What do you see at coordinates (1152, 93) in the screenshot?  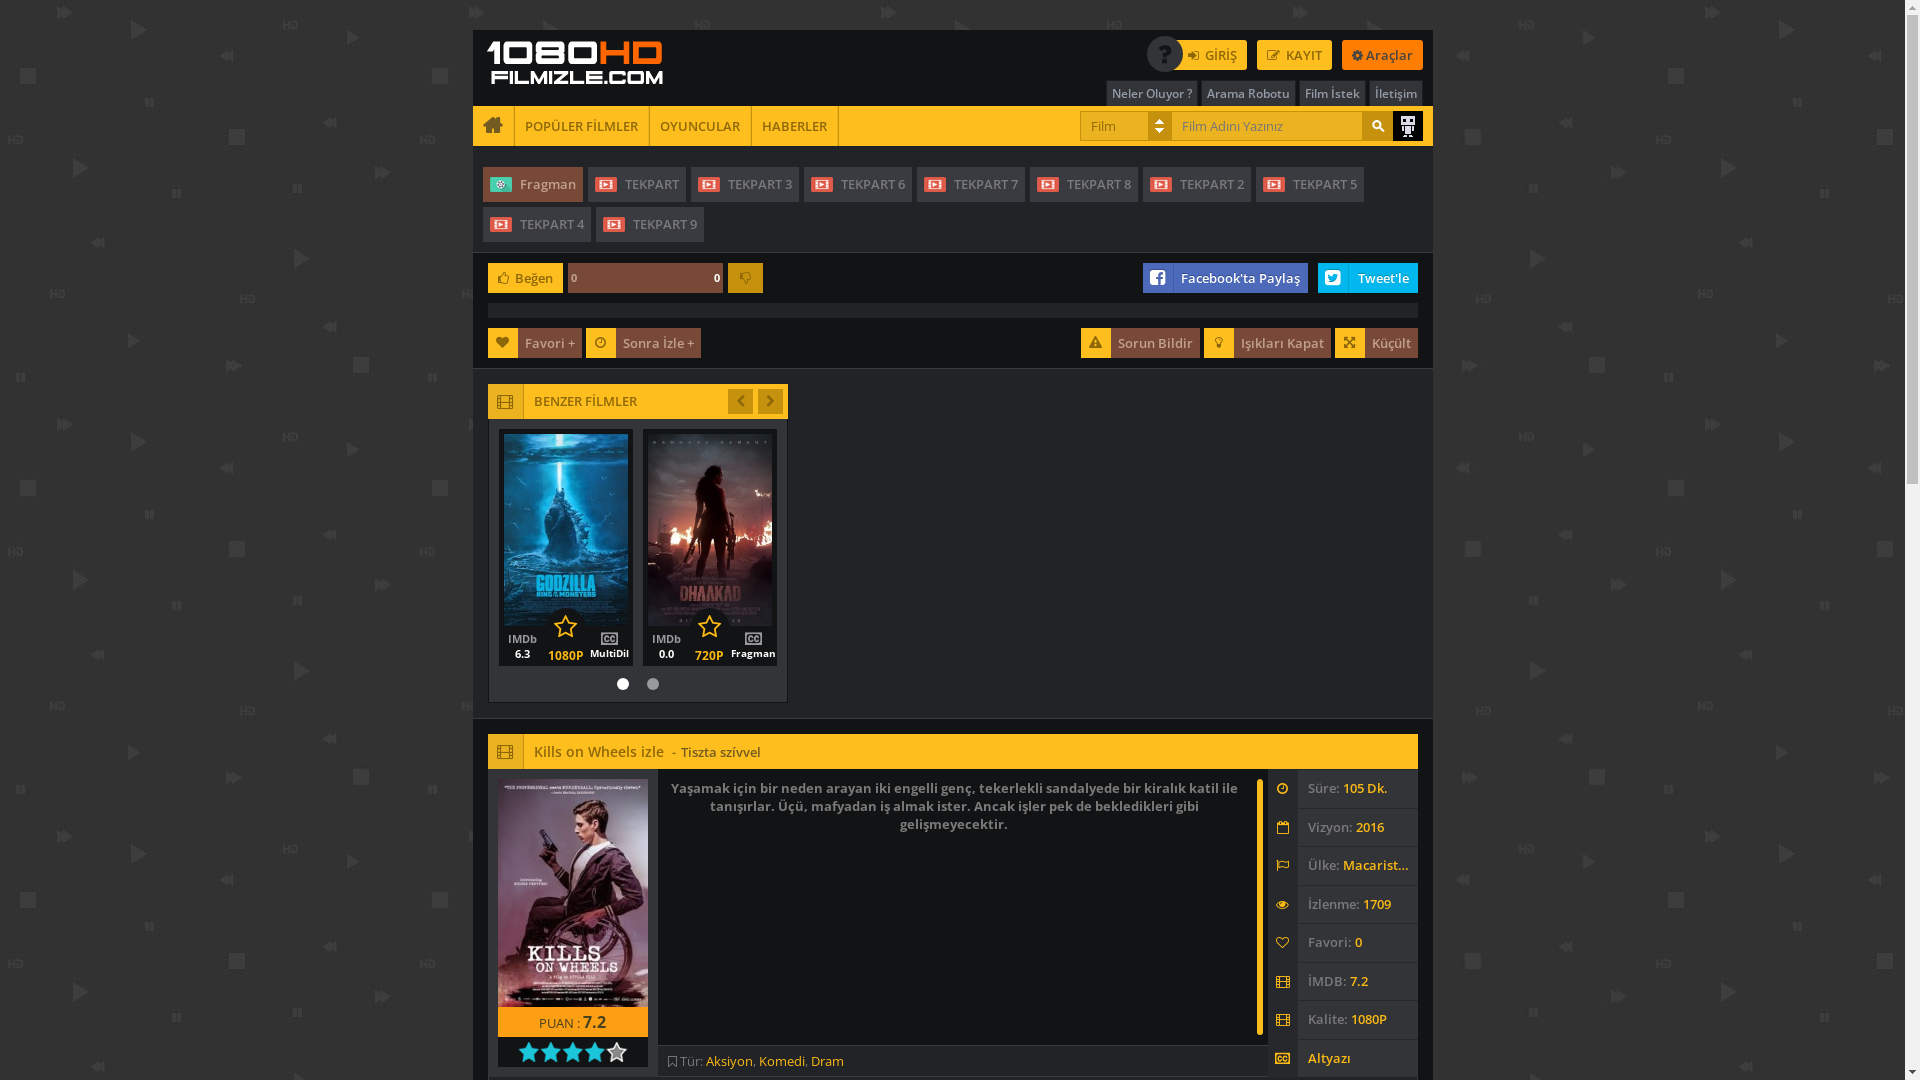 I see `Neler Oluyor ?` at bounding box center [1152, 93].